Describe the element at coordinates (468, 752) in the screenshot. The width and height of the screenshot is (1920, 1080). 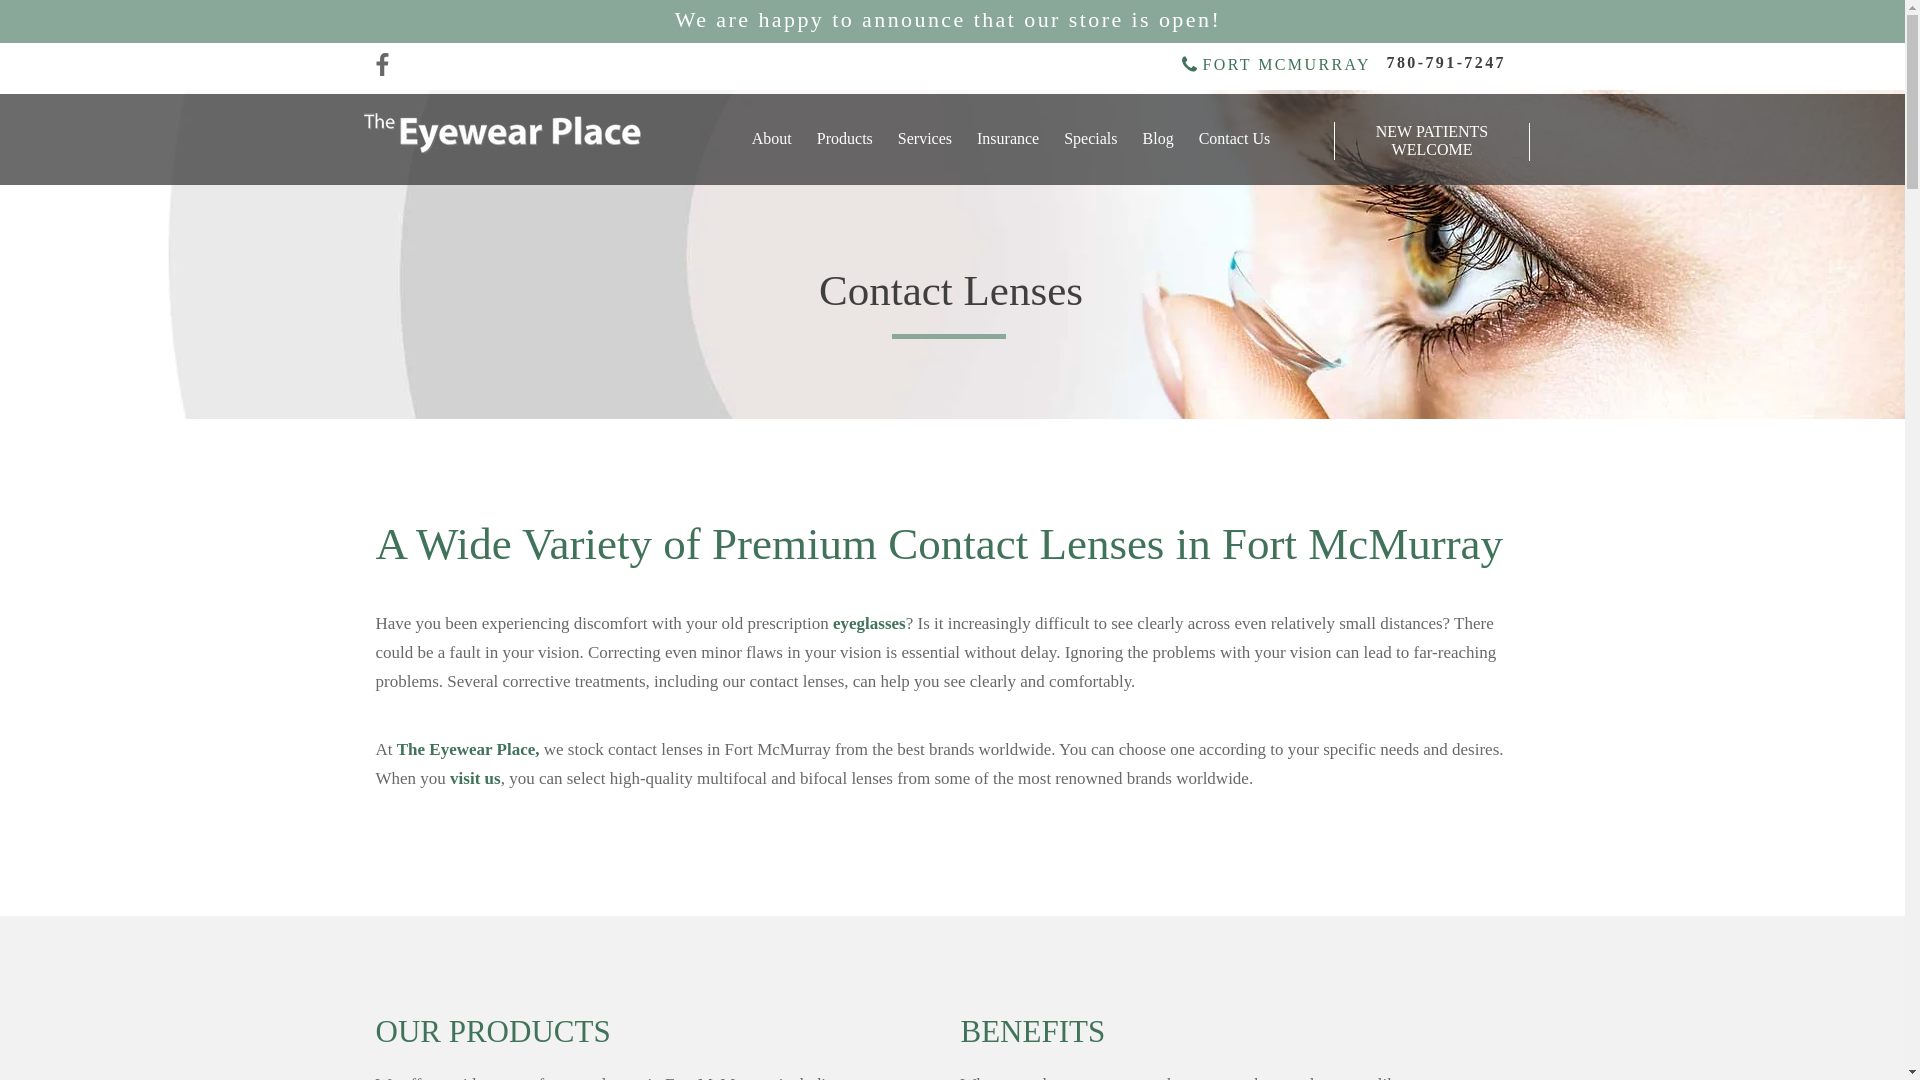
I see `The Eyewear Place,` at that location.